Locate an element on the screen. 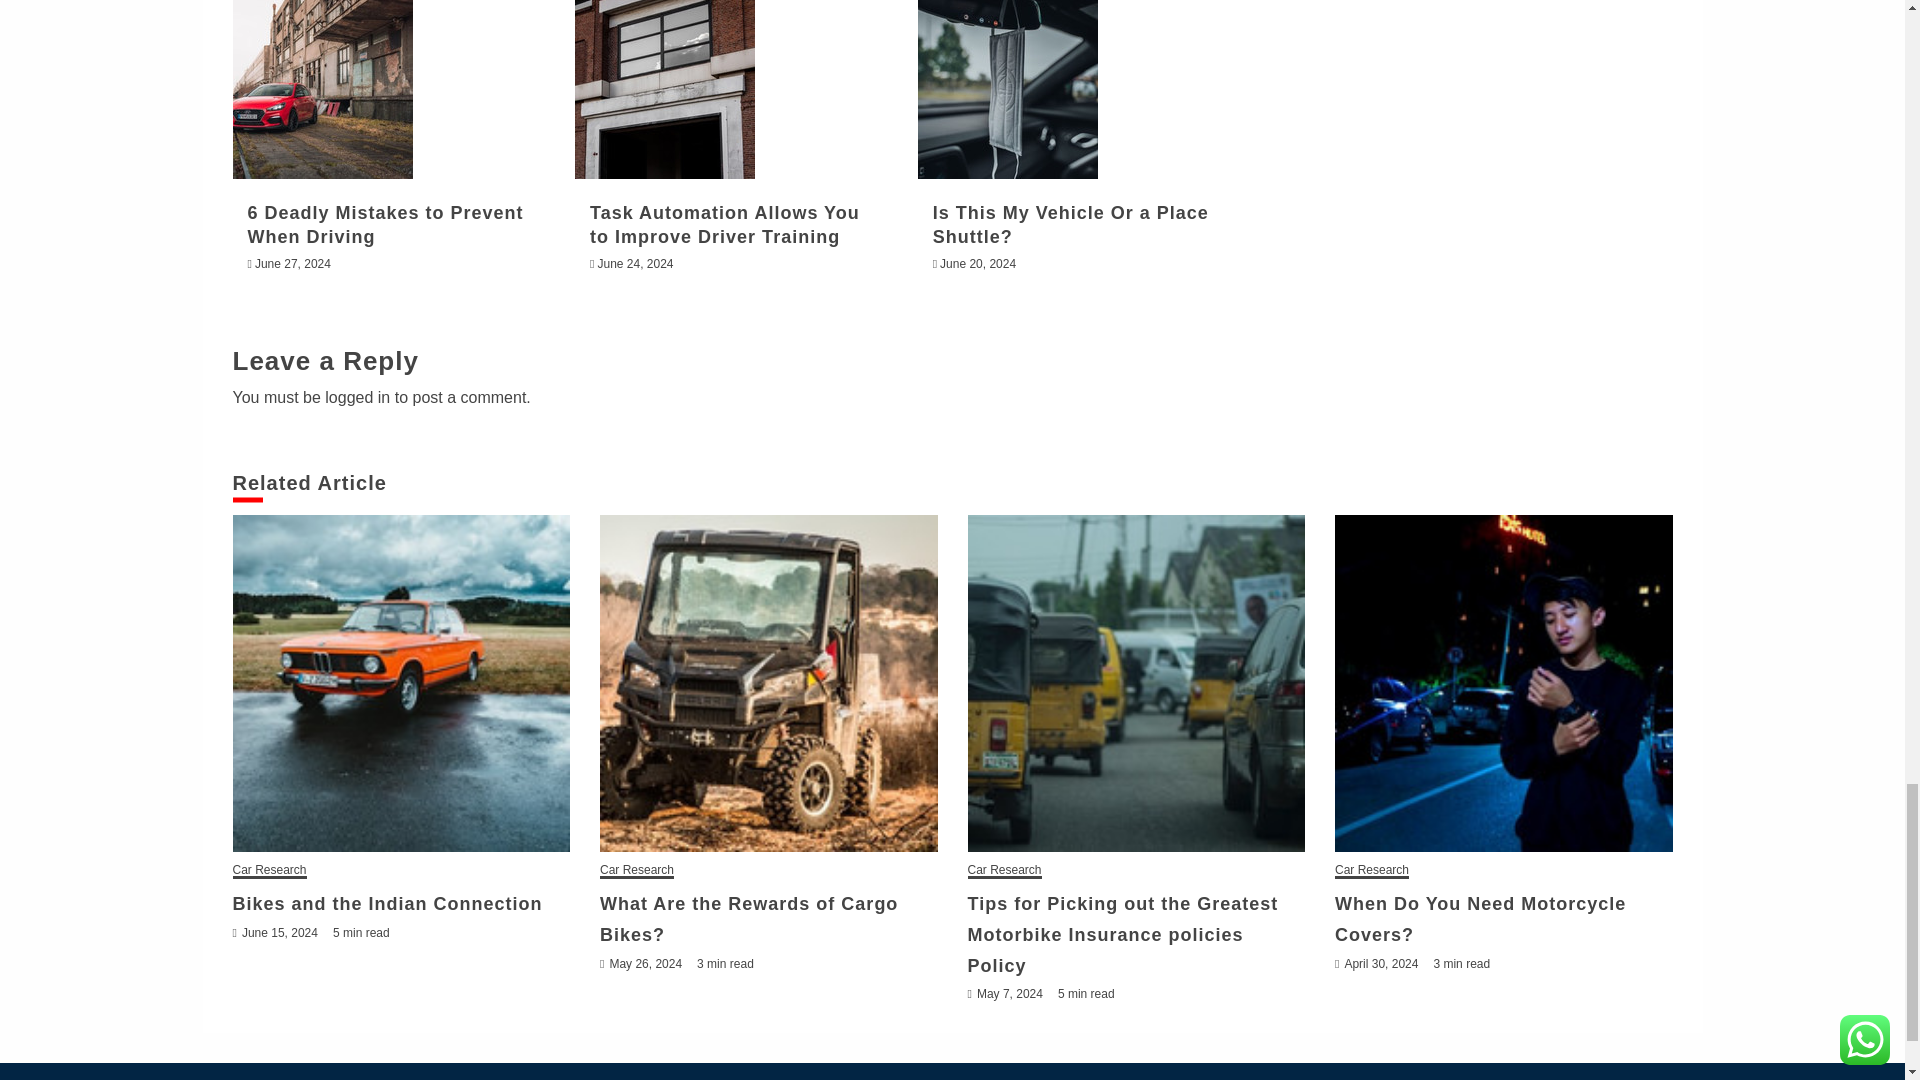 Image resolution: width=1920 pixels, height=1080 pixels. June 20, 2024 is located at coordinates (978, 264).